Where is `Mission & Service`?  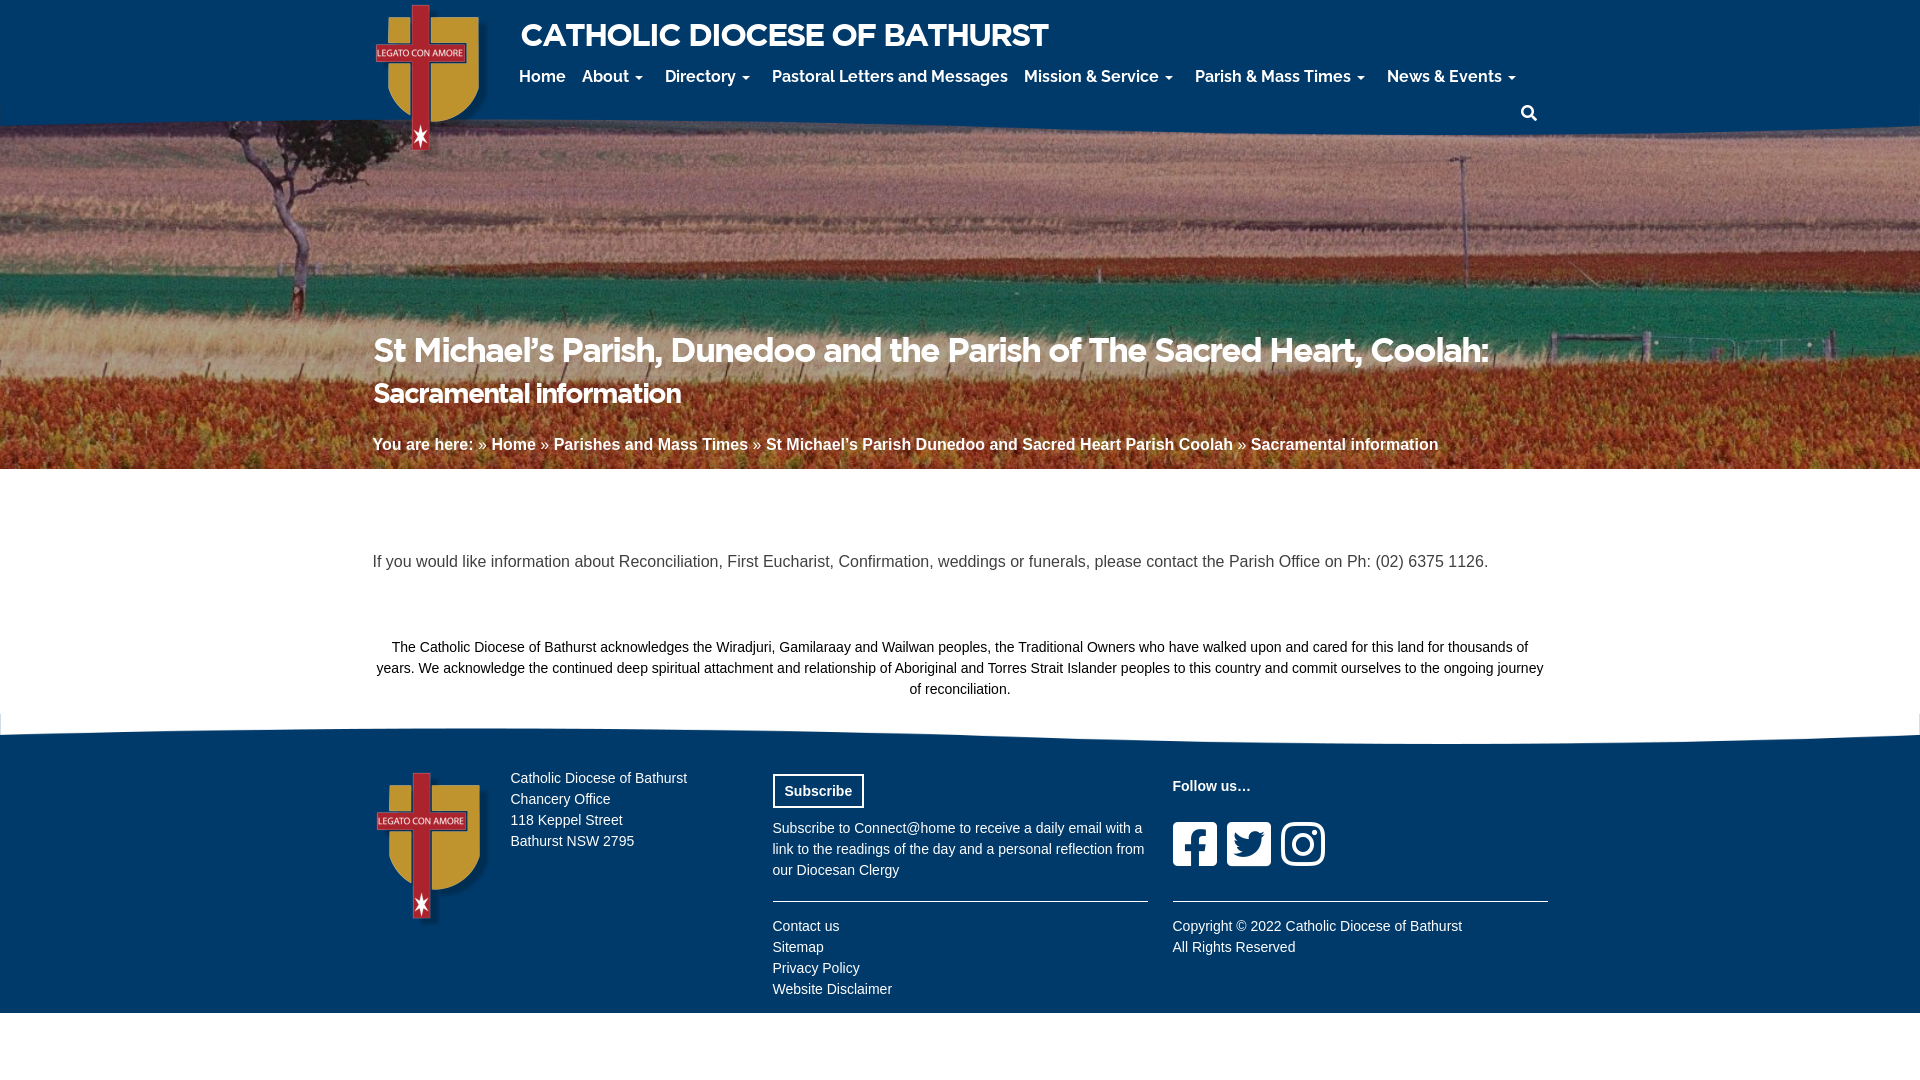 Mission & Service is located at coordinates (1102, 77).